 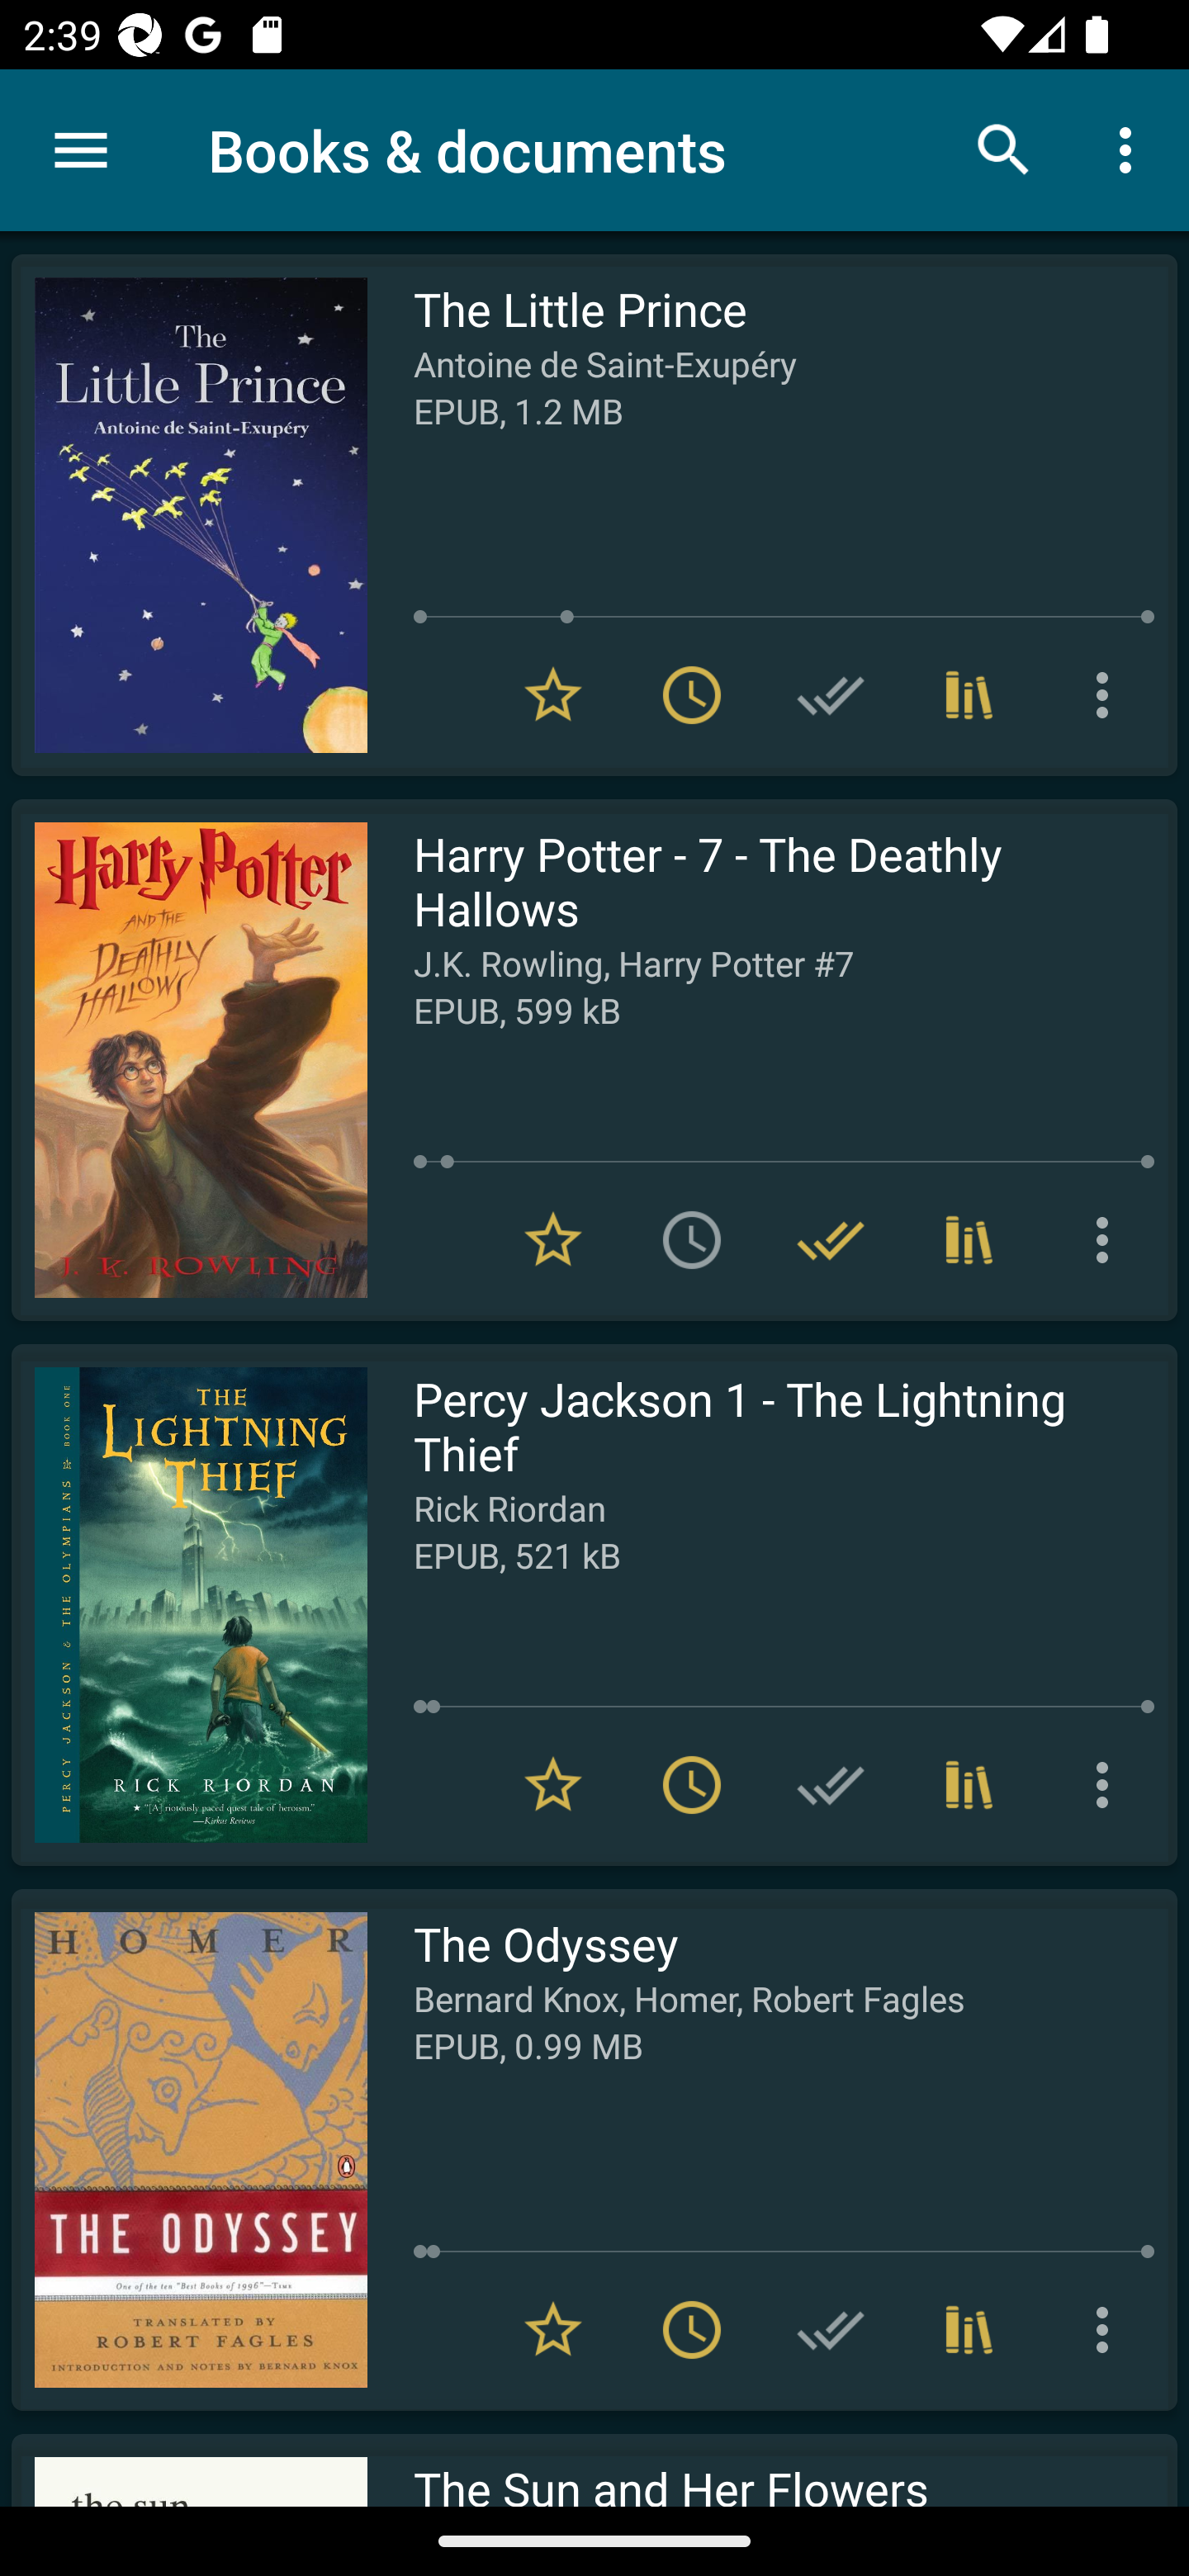 I want to click on Remove from To read, so click(x=692, y=2330).